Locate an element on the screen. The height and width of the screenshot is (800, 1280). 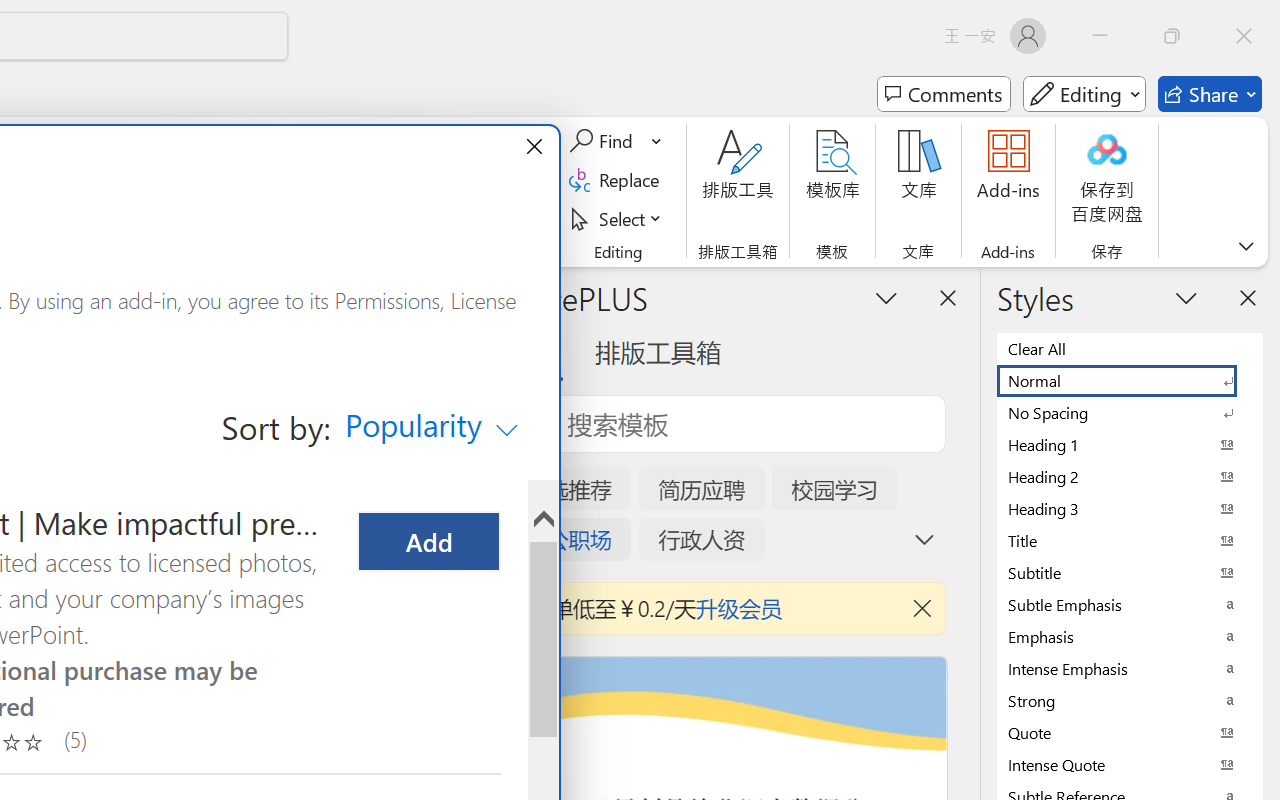
Clear All is located at coordinates (1130, 700).